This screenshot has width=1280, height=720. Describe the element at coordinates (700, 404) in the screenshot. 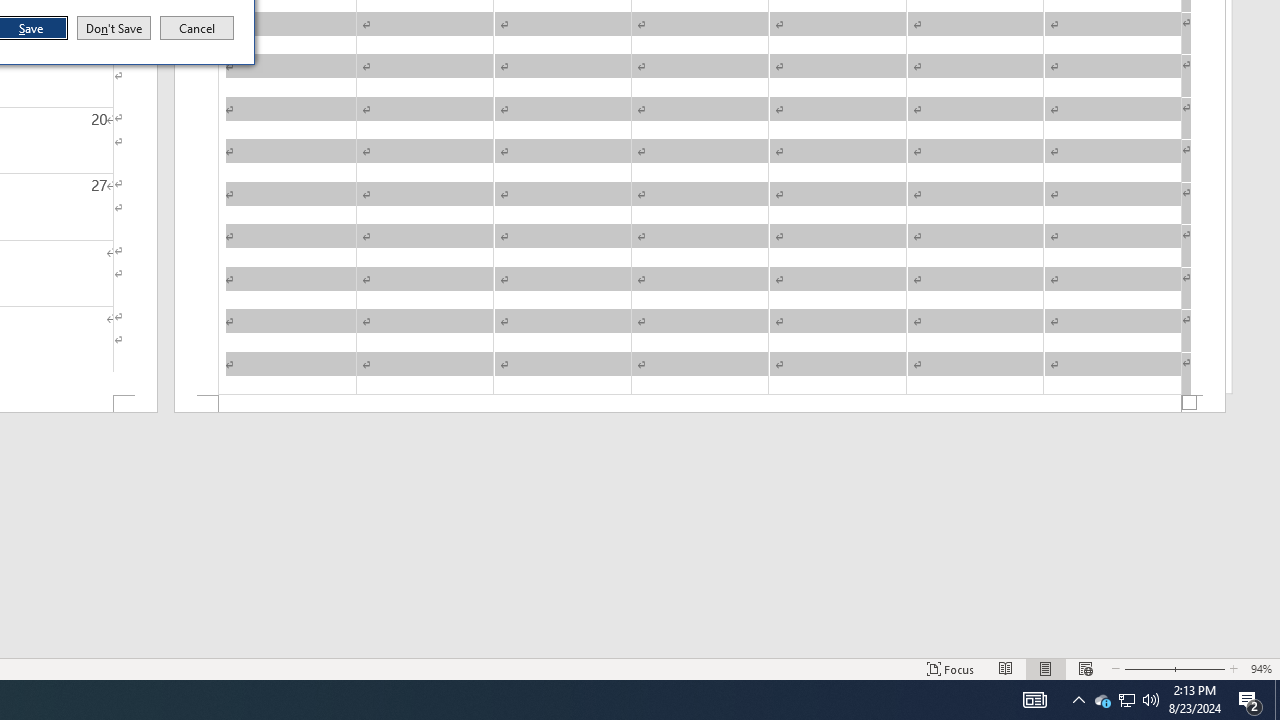

I see `Footer -Section 1-` at that location.